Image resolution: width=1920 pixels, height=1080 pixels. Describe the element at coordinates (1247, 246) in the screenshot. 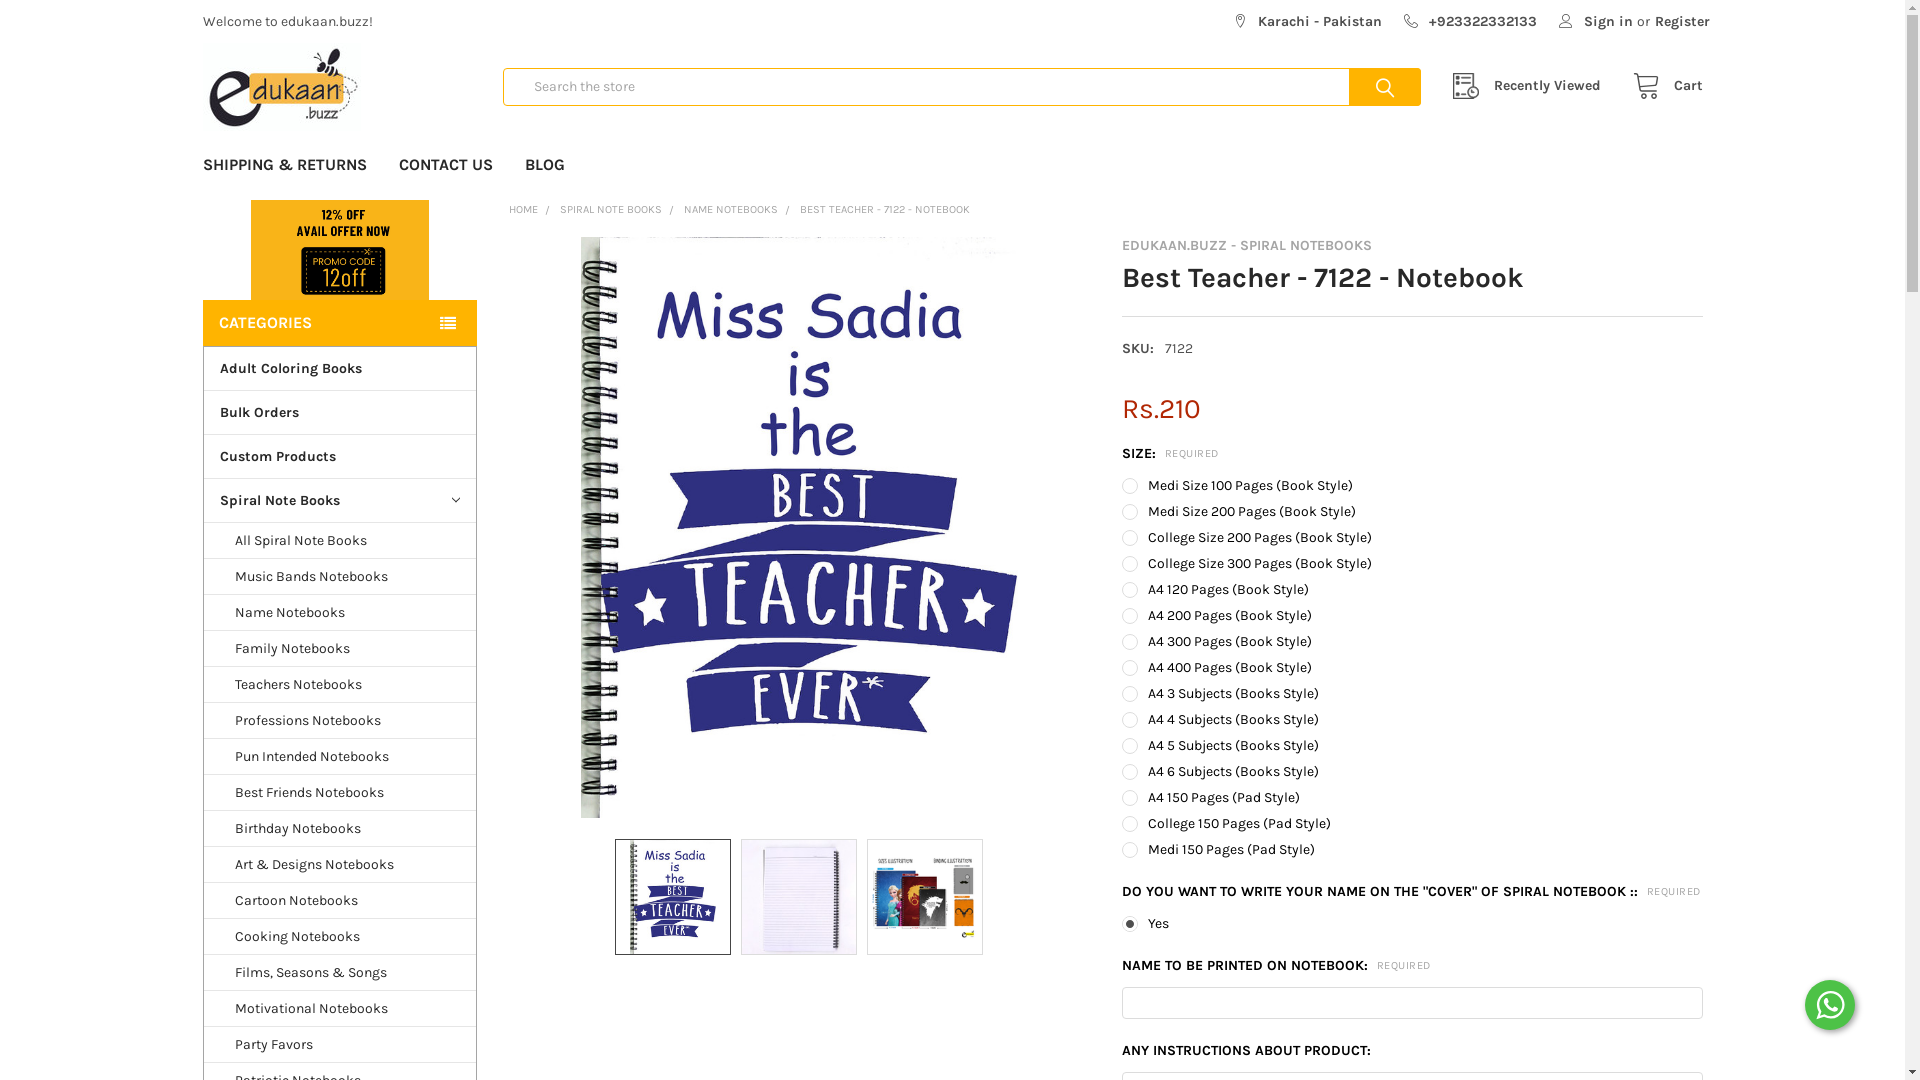

I see `EDUKAAN.BUZZ - SPIRAL NOTEBOOKS` at that location.